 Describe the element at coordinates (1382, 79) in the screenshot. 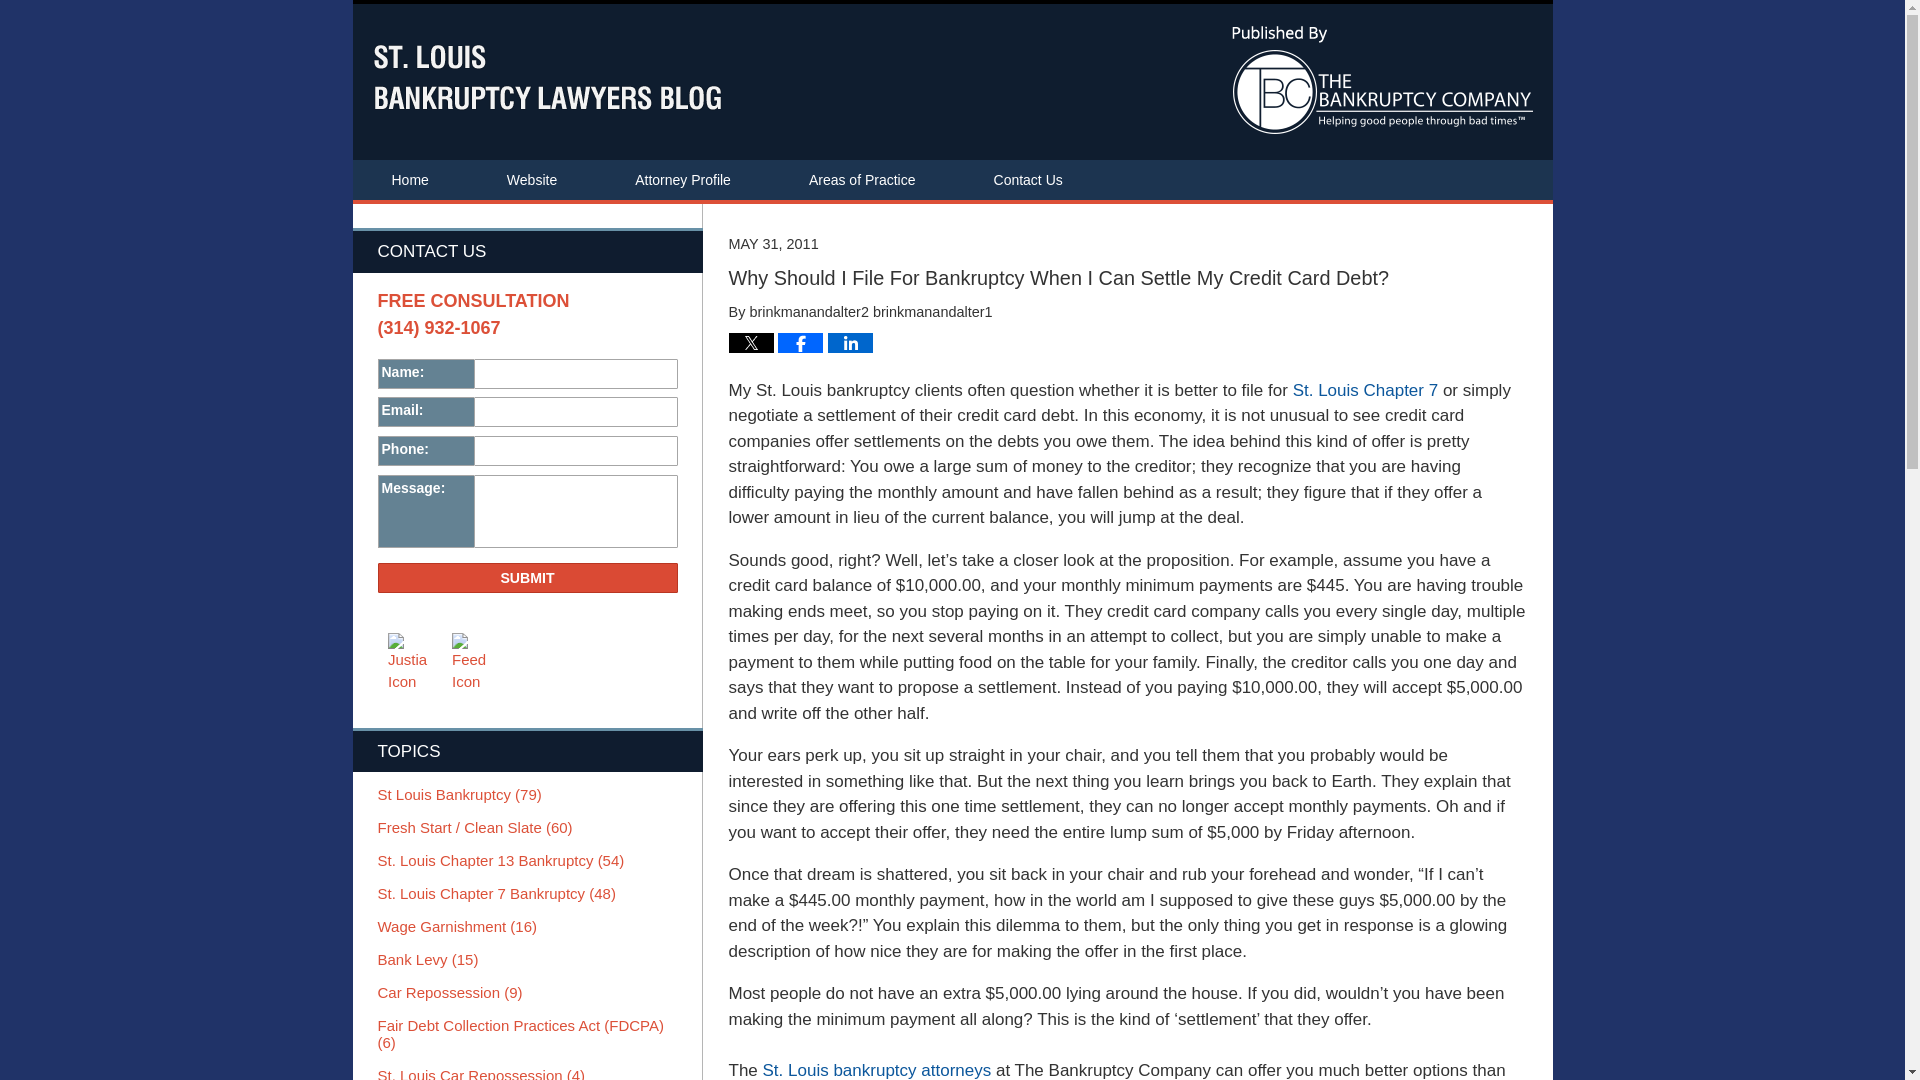

I see `Published By The Bankruptcy Company` at that location.